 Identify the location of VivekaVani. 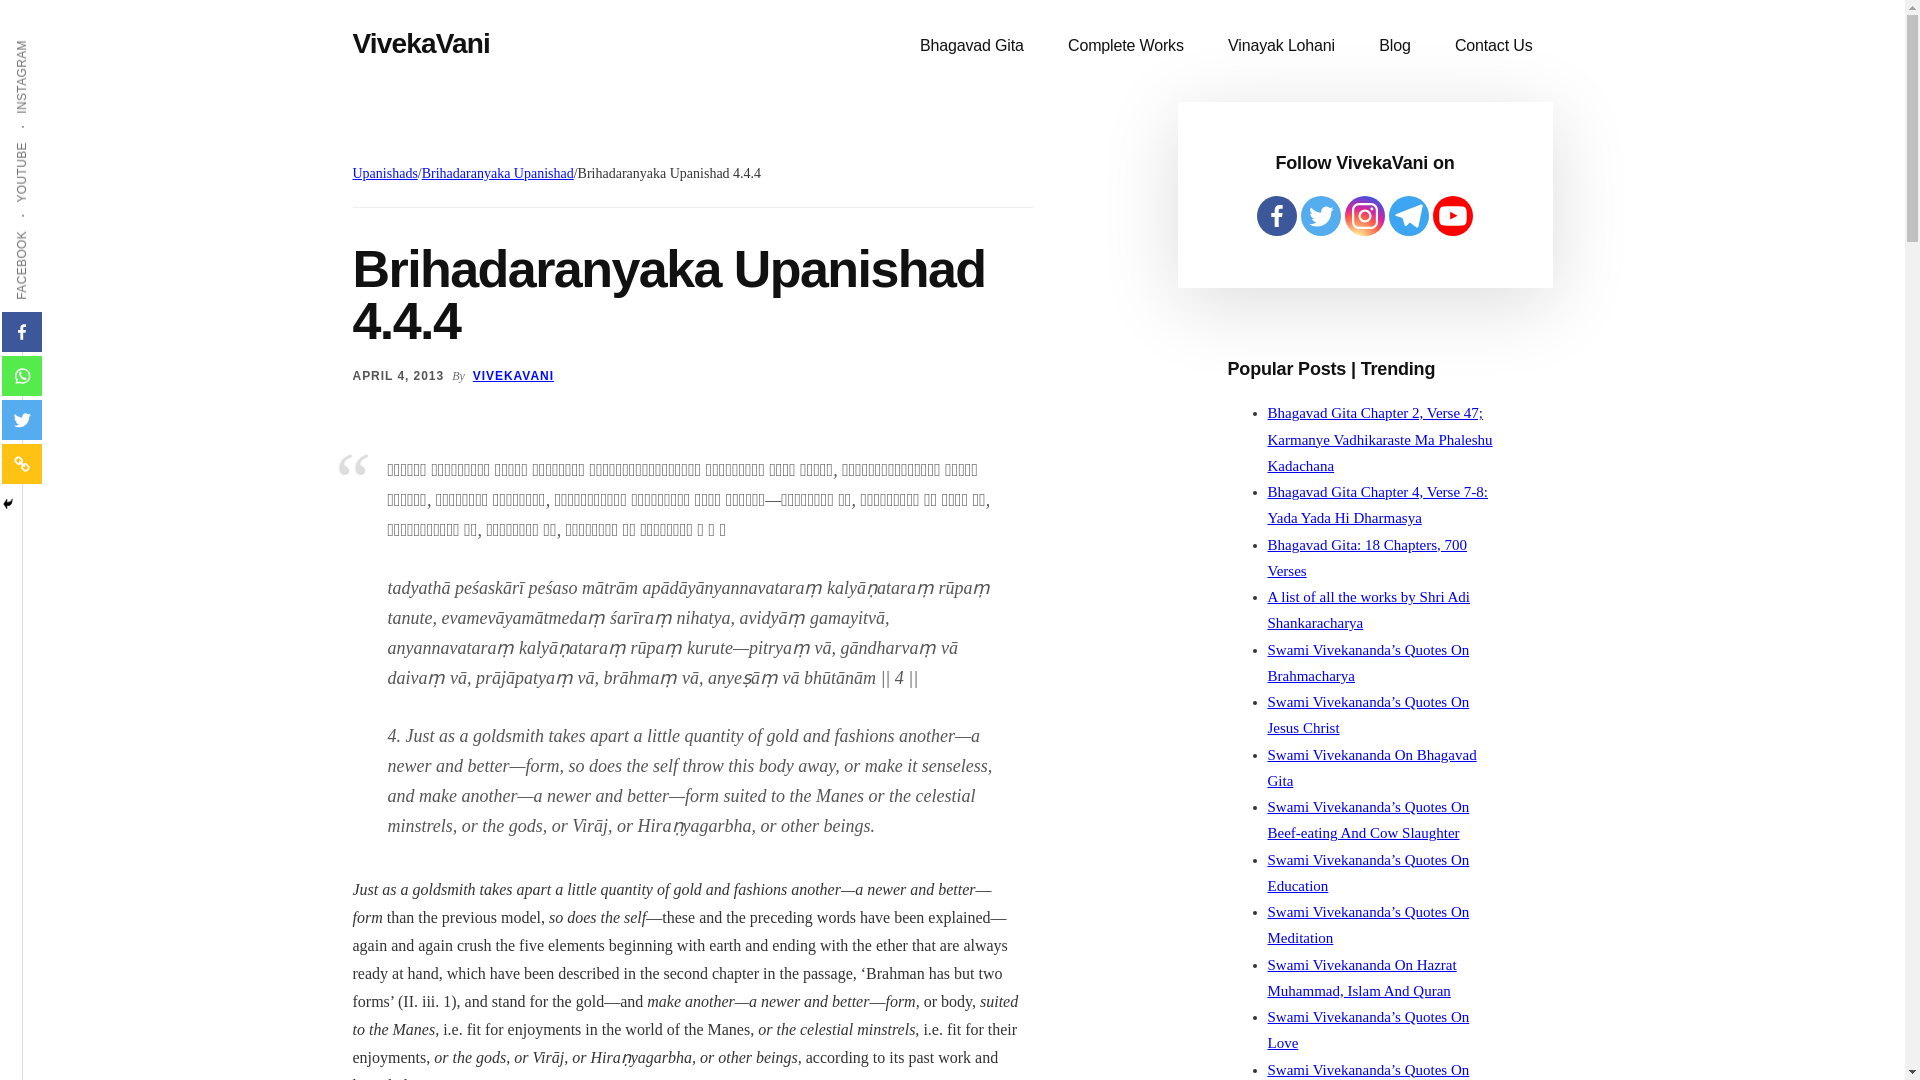
(420, 44).